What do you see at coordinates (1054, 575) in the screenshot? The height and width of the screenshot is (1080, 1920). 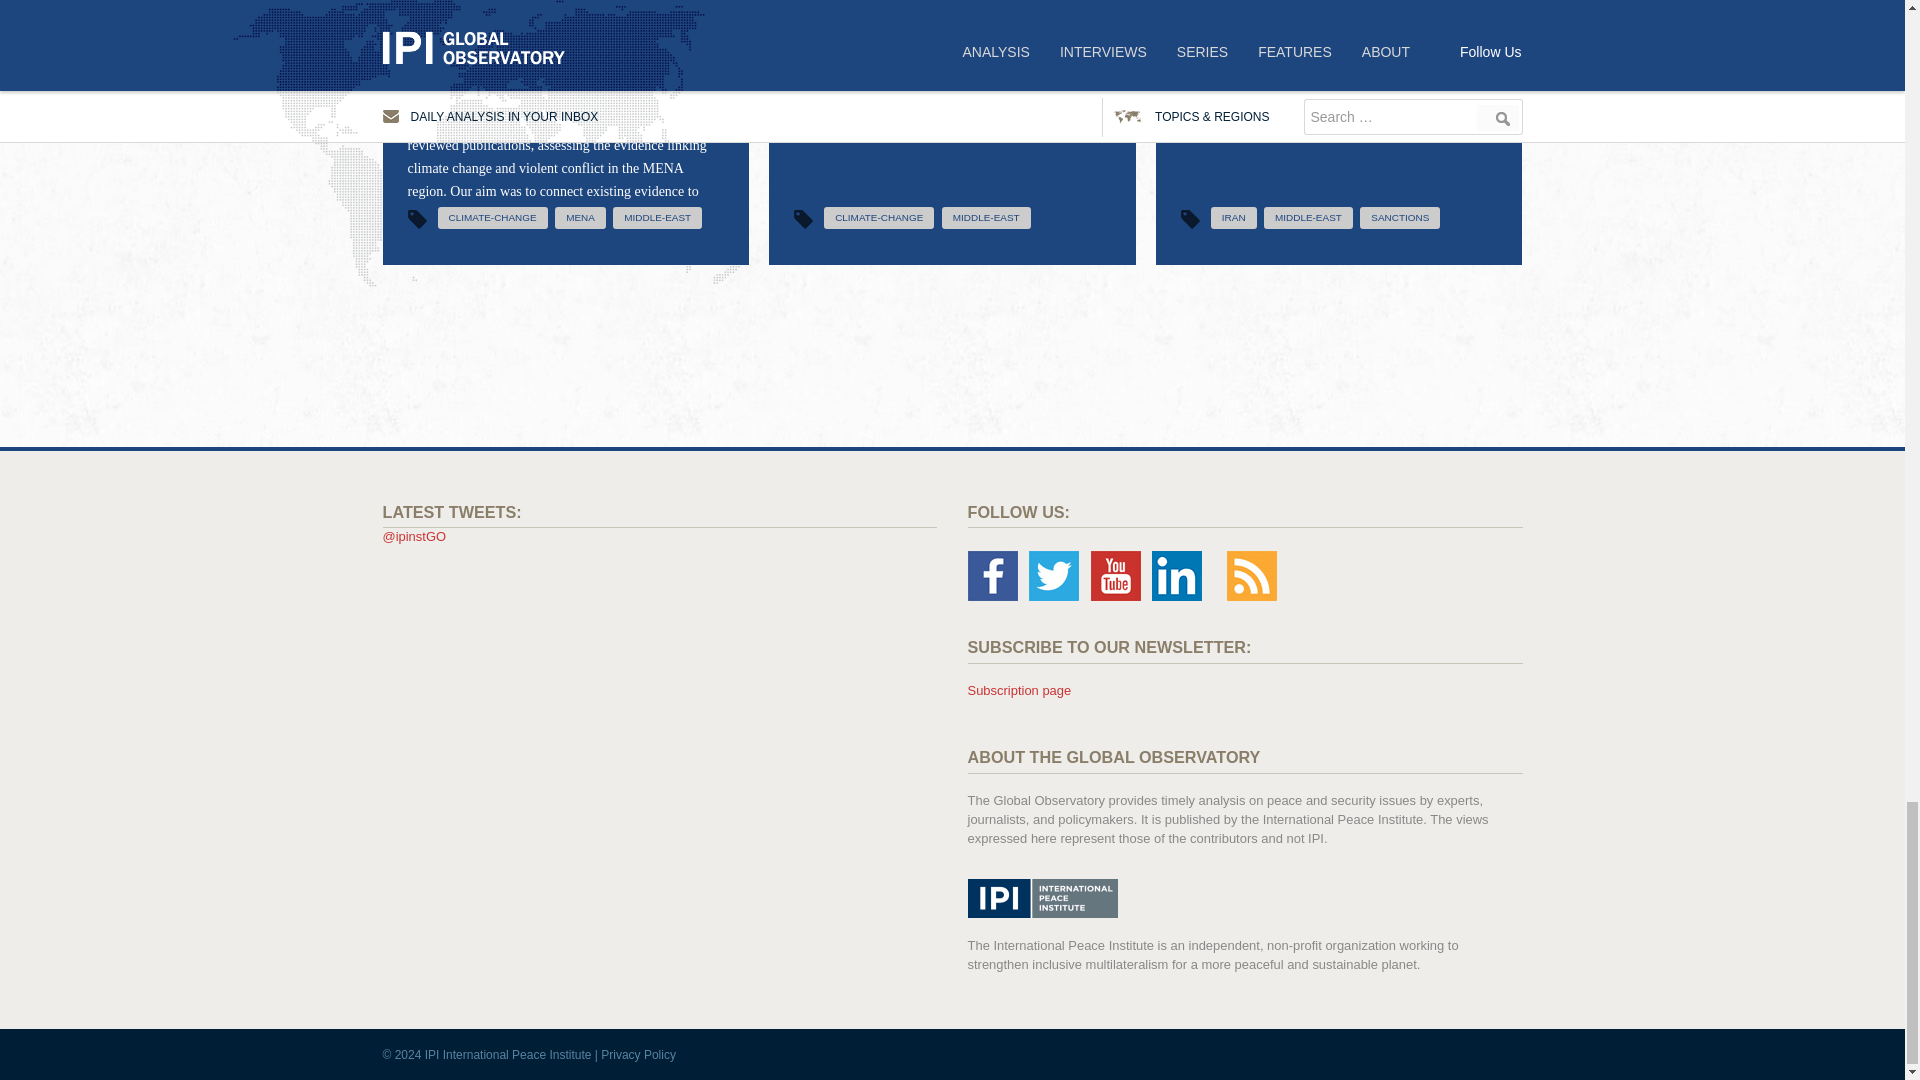 I see `Twitter` at bounding box center [1054, 575].